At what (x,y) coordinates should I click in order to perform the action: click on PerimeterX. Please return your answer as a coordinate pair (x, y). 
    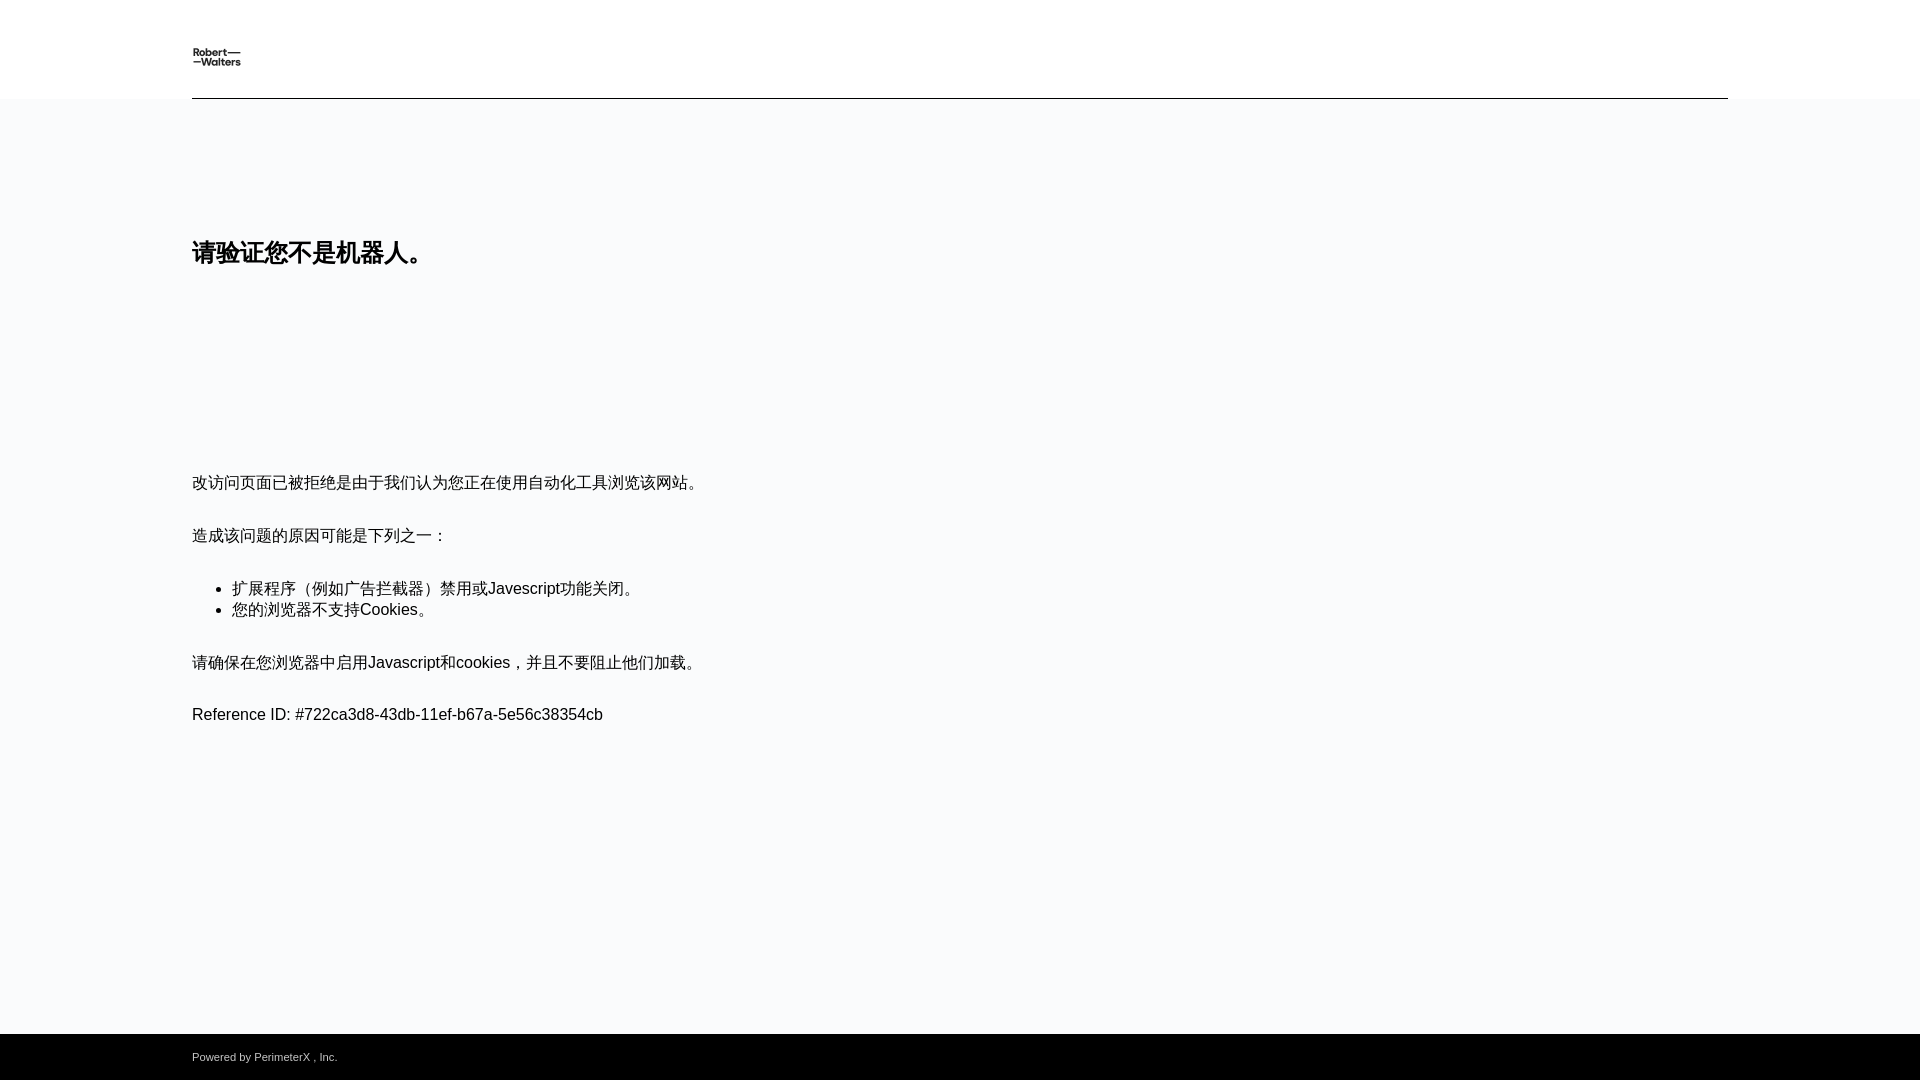
    Looking at the image, I should click on (281, 1056).